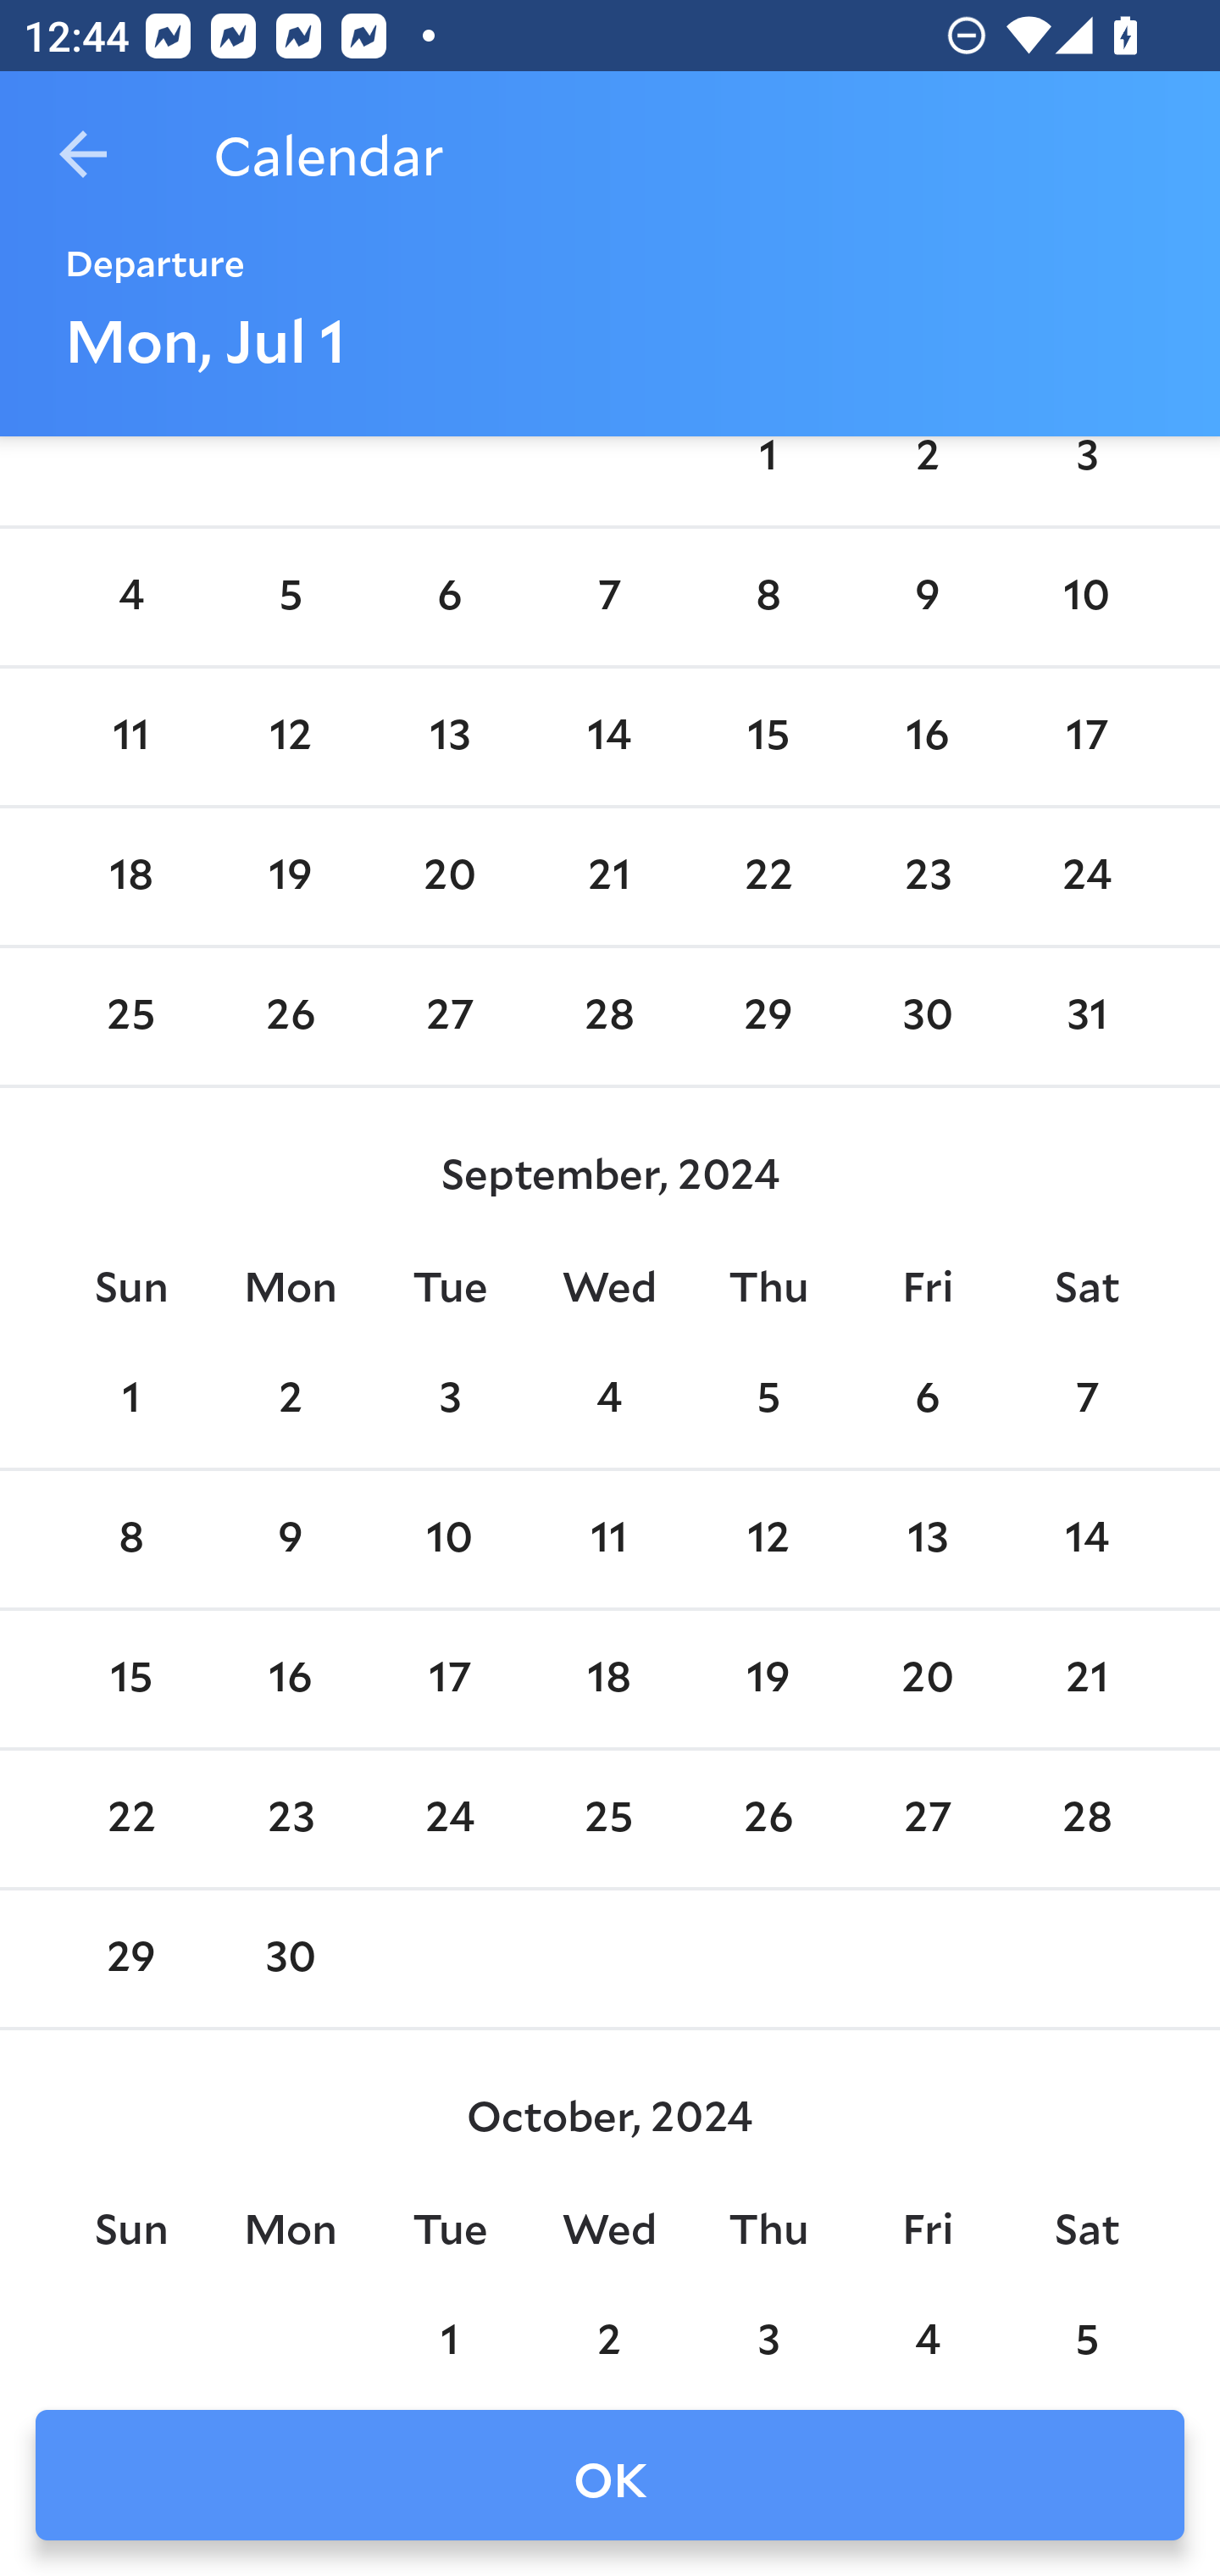 The width and height of the screenshot is (1220, 2576). I want to click on 23, so click(927, 875).